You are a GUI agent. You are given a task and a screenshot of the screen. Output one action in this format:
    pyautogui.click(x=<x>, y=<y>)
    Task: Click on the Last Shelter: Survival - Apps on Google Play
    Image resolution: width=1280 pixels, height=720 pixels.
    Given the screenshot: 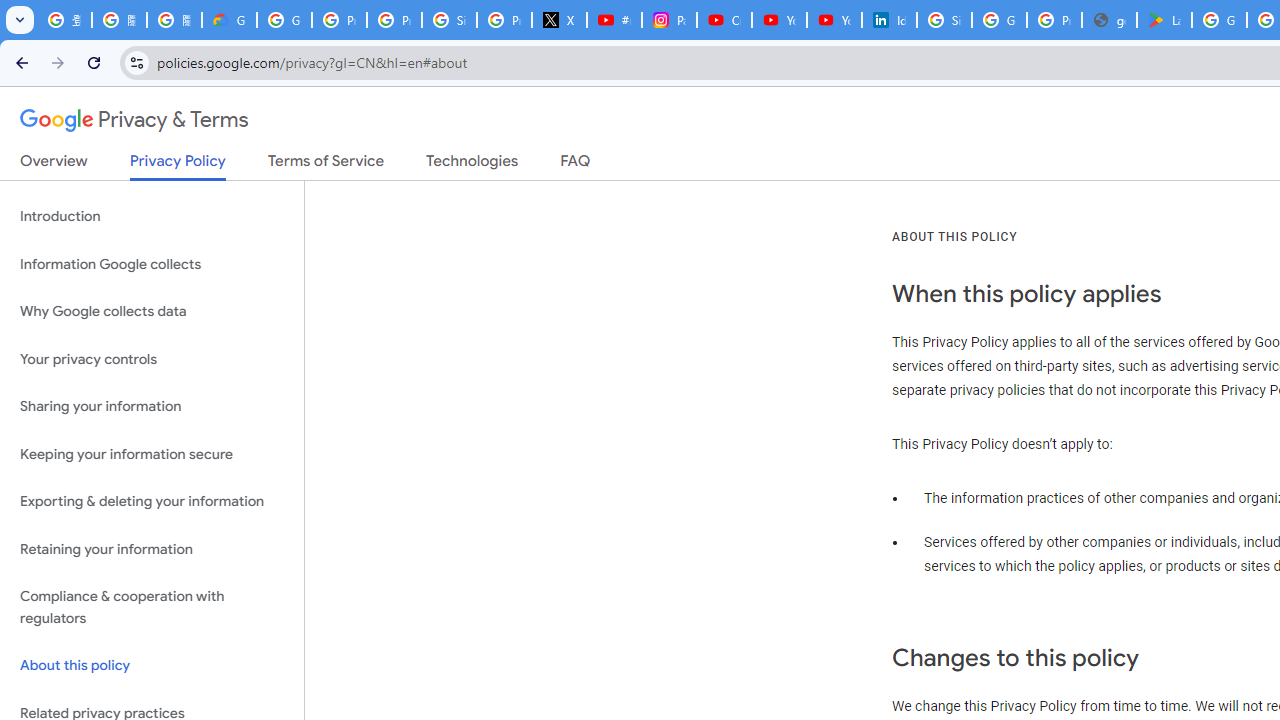 What is the action you would take?
    pyautogui.click(x=1164, y=20)
    